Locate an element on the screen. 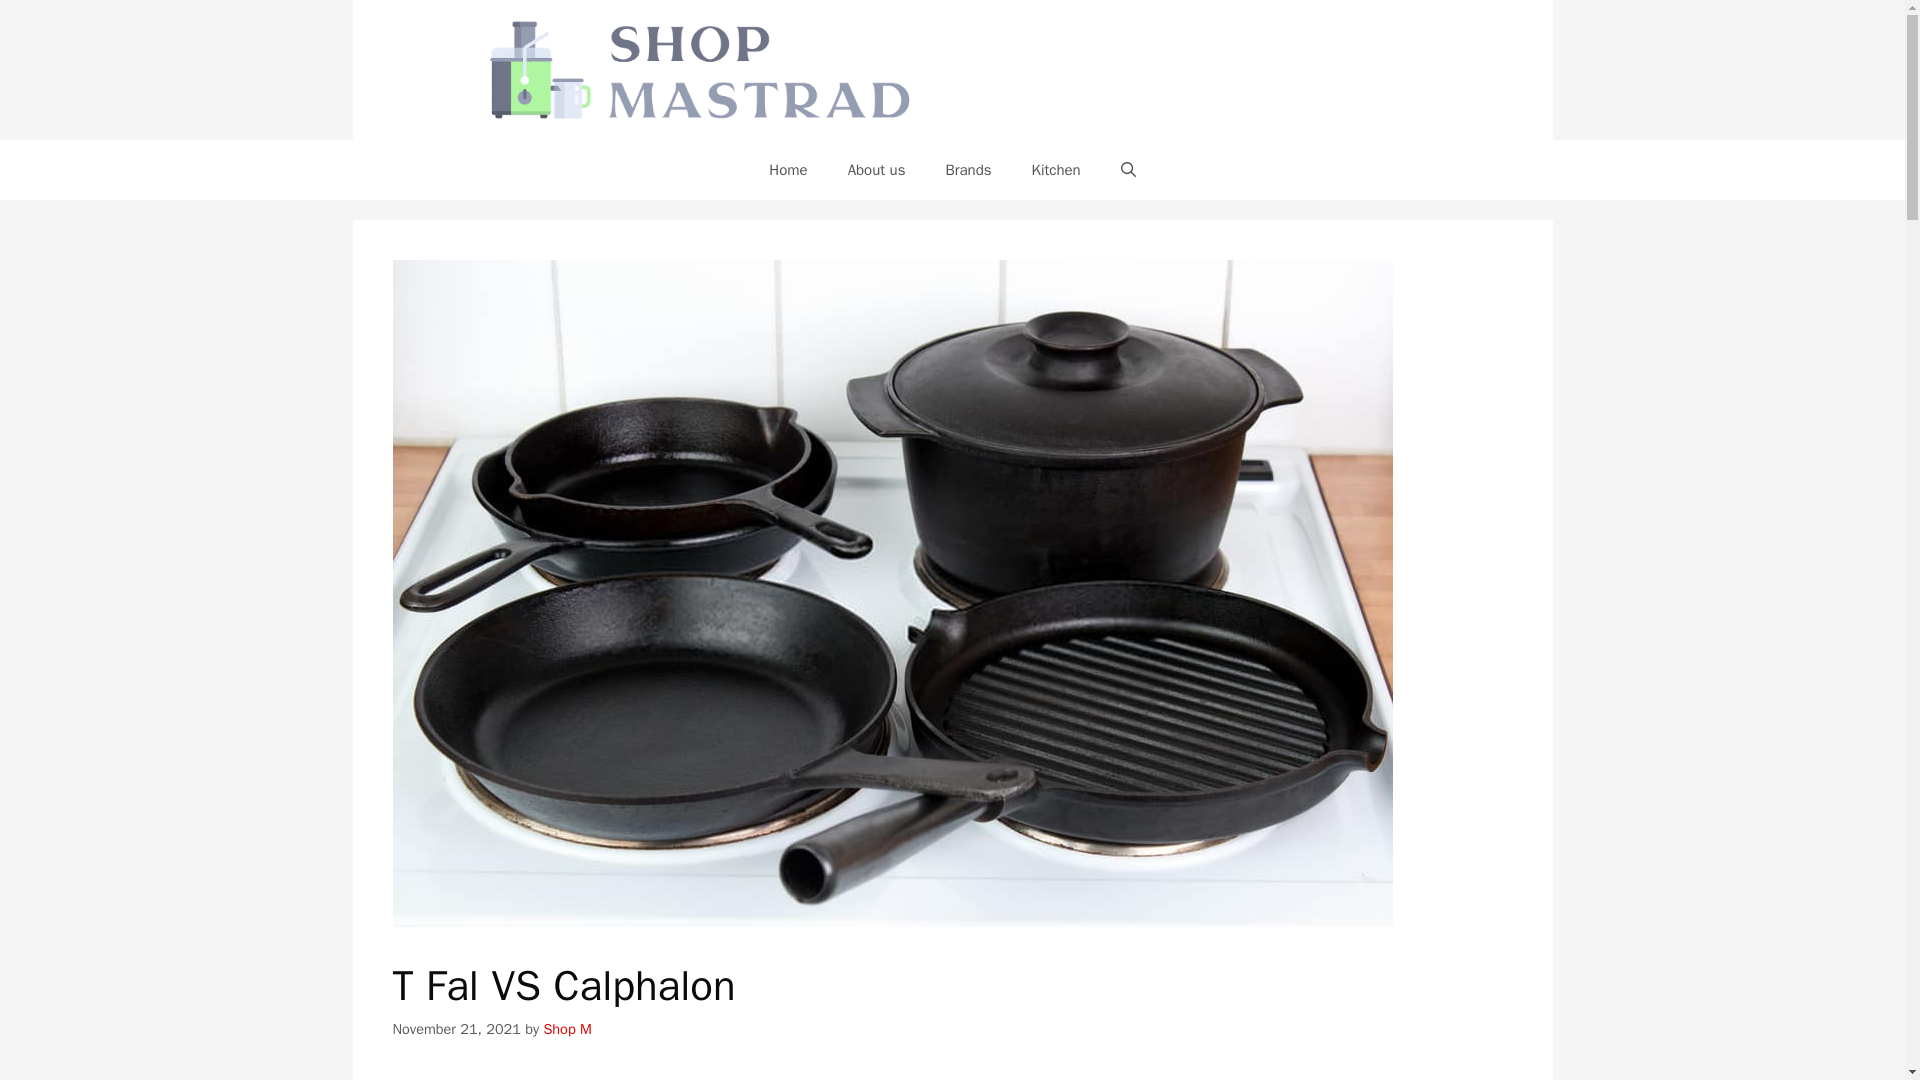 Image resolution: width=1920 pixels, height=1080 pixels. Kitchen is located at coordinates (1056, 170).